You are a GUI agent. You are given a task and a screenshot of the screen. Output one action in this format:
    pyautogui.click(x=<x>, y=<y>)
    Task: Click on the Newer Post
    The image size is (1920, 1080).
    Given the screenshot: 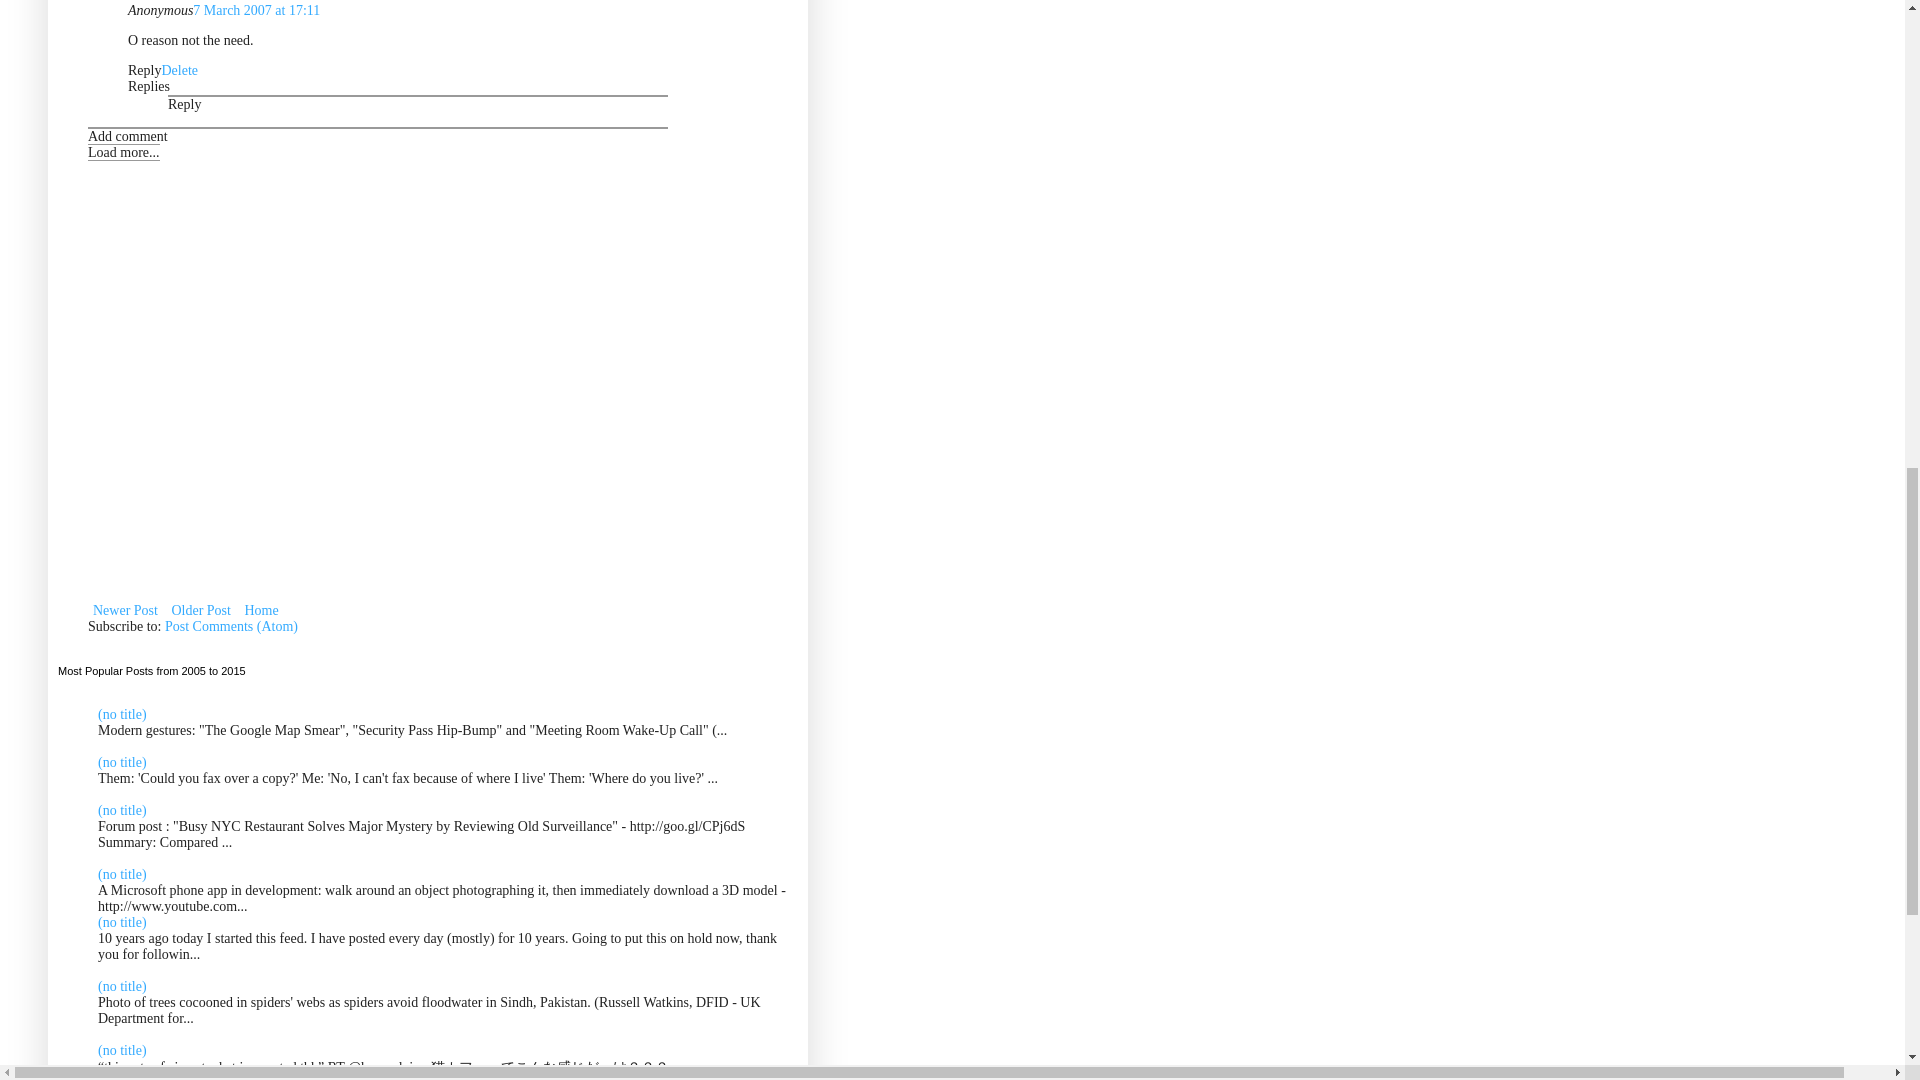 What is the action you would take?
    pyautogui.click(x=126, y=610)
    